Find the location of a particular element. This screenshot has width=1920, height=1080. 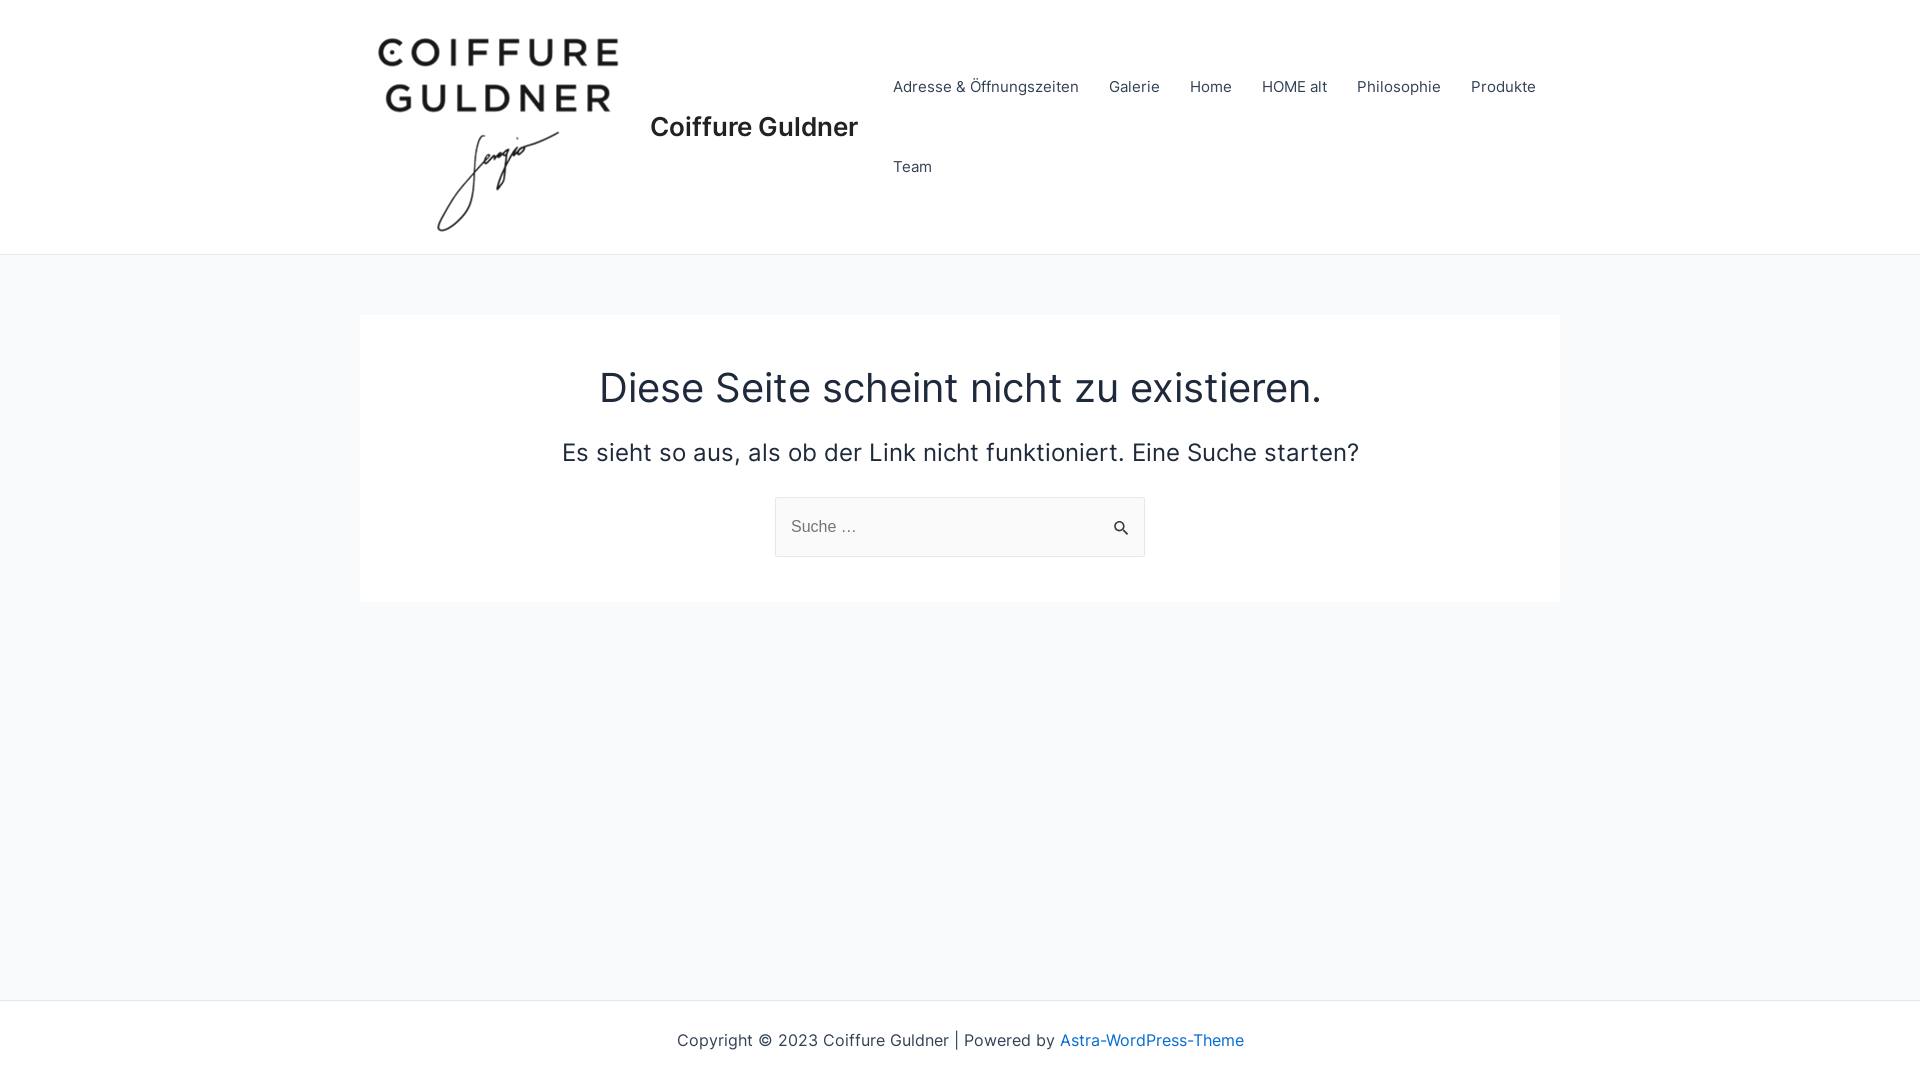

Produkte is located at coordinates (1504, 87).